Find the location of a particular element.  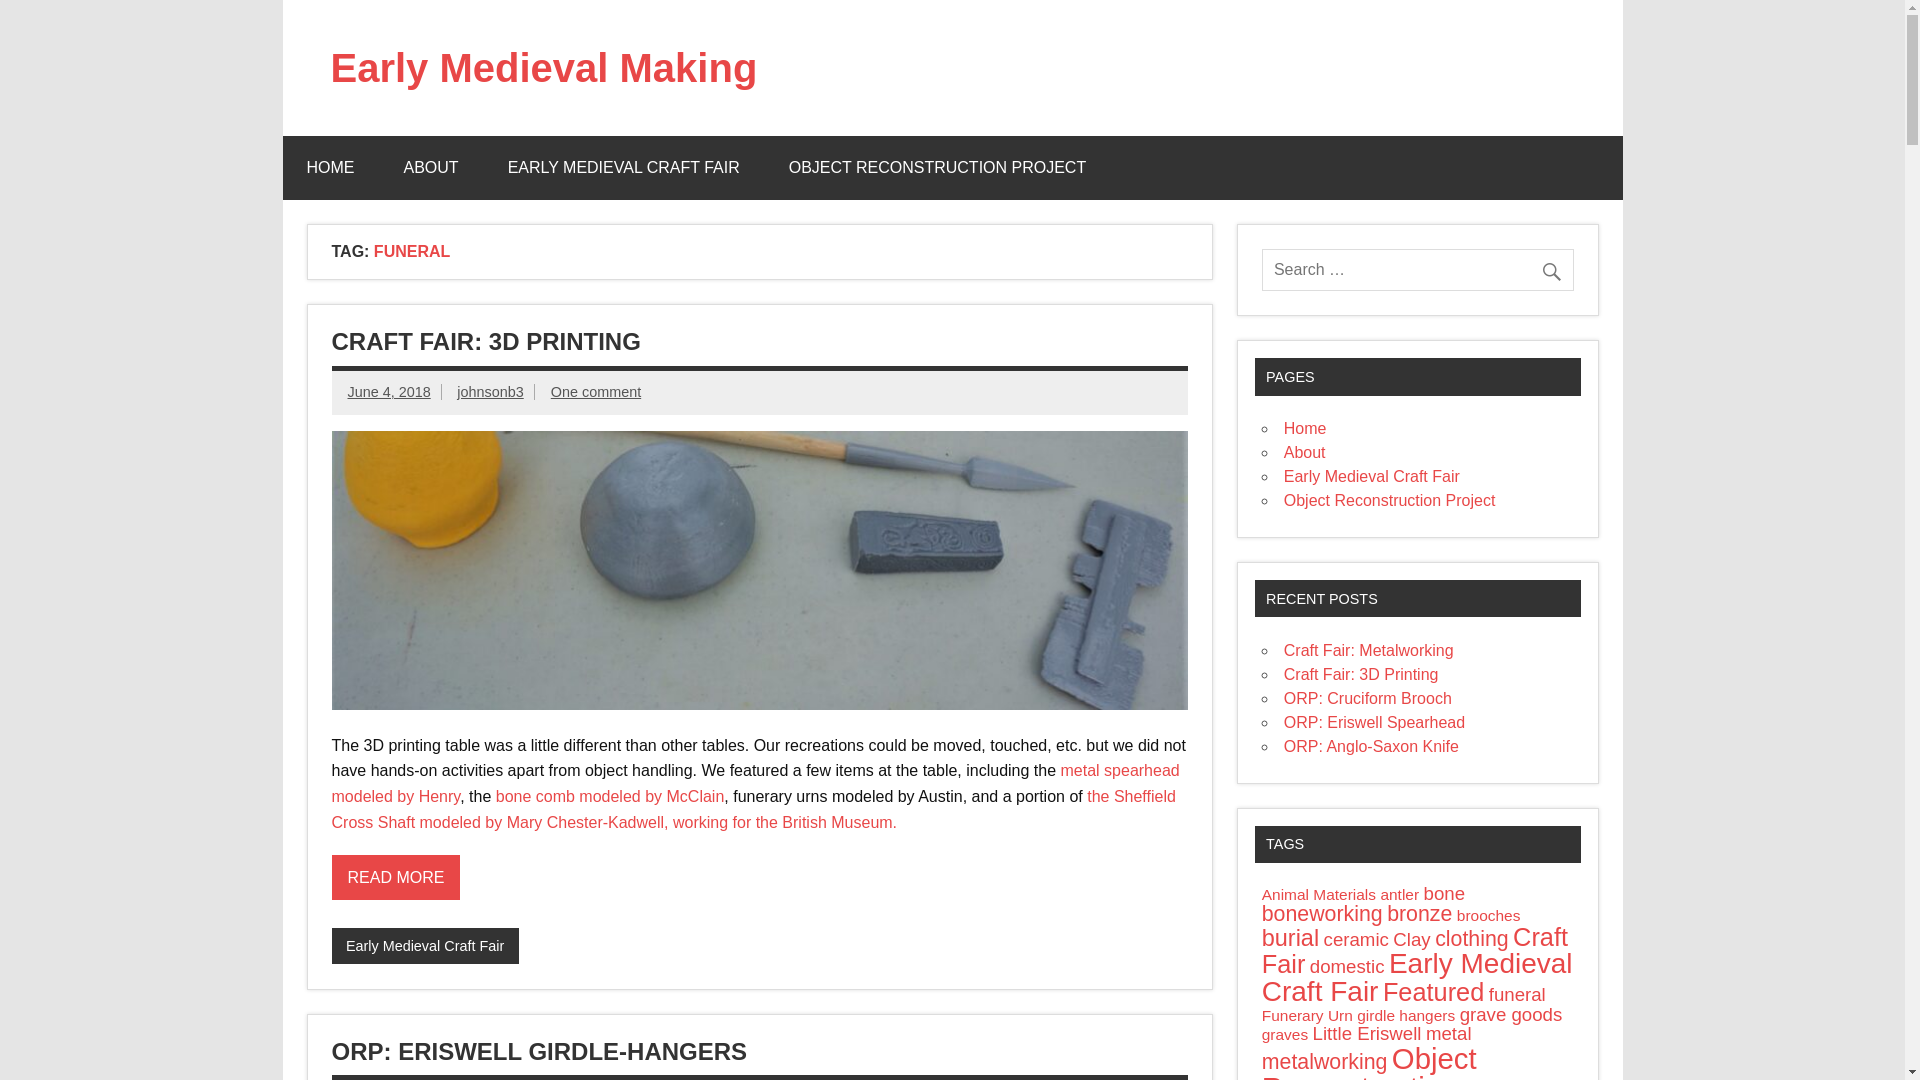

Early Medieval Making is located at coordinates (543, 68).